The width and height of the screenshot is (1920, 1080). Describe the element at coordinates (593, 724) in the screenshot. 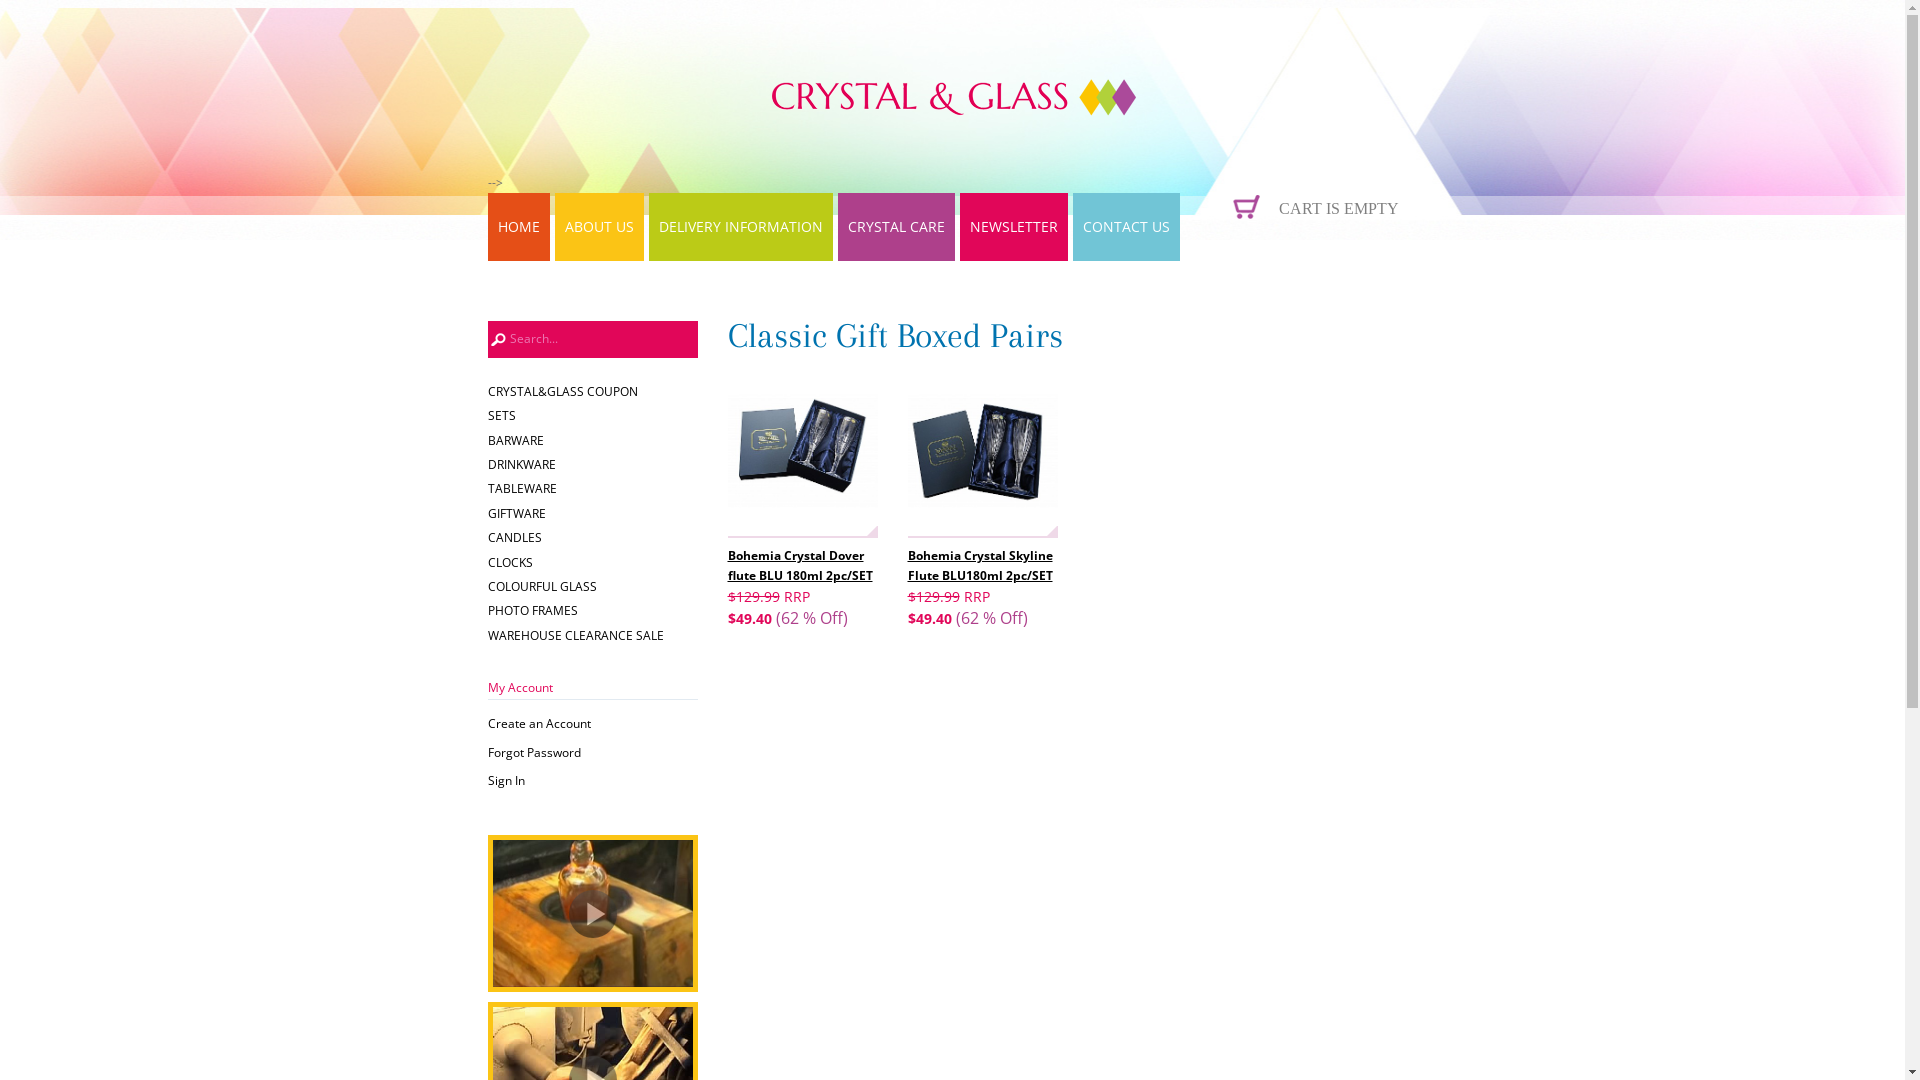

I see `Create an Account` at that location.